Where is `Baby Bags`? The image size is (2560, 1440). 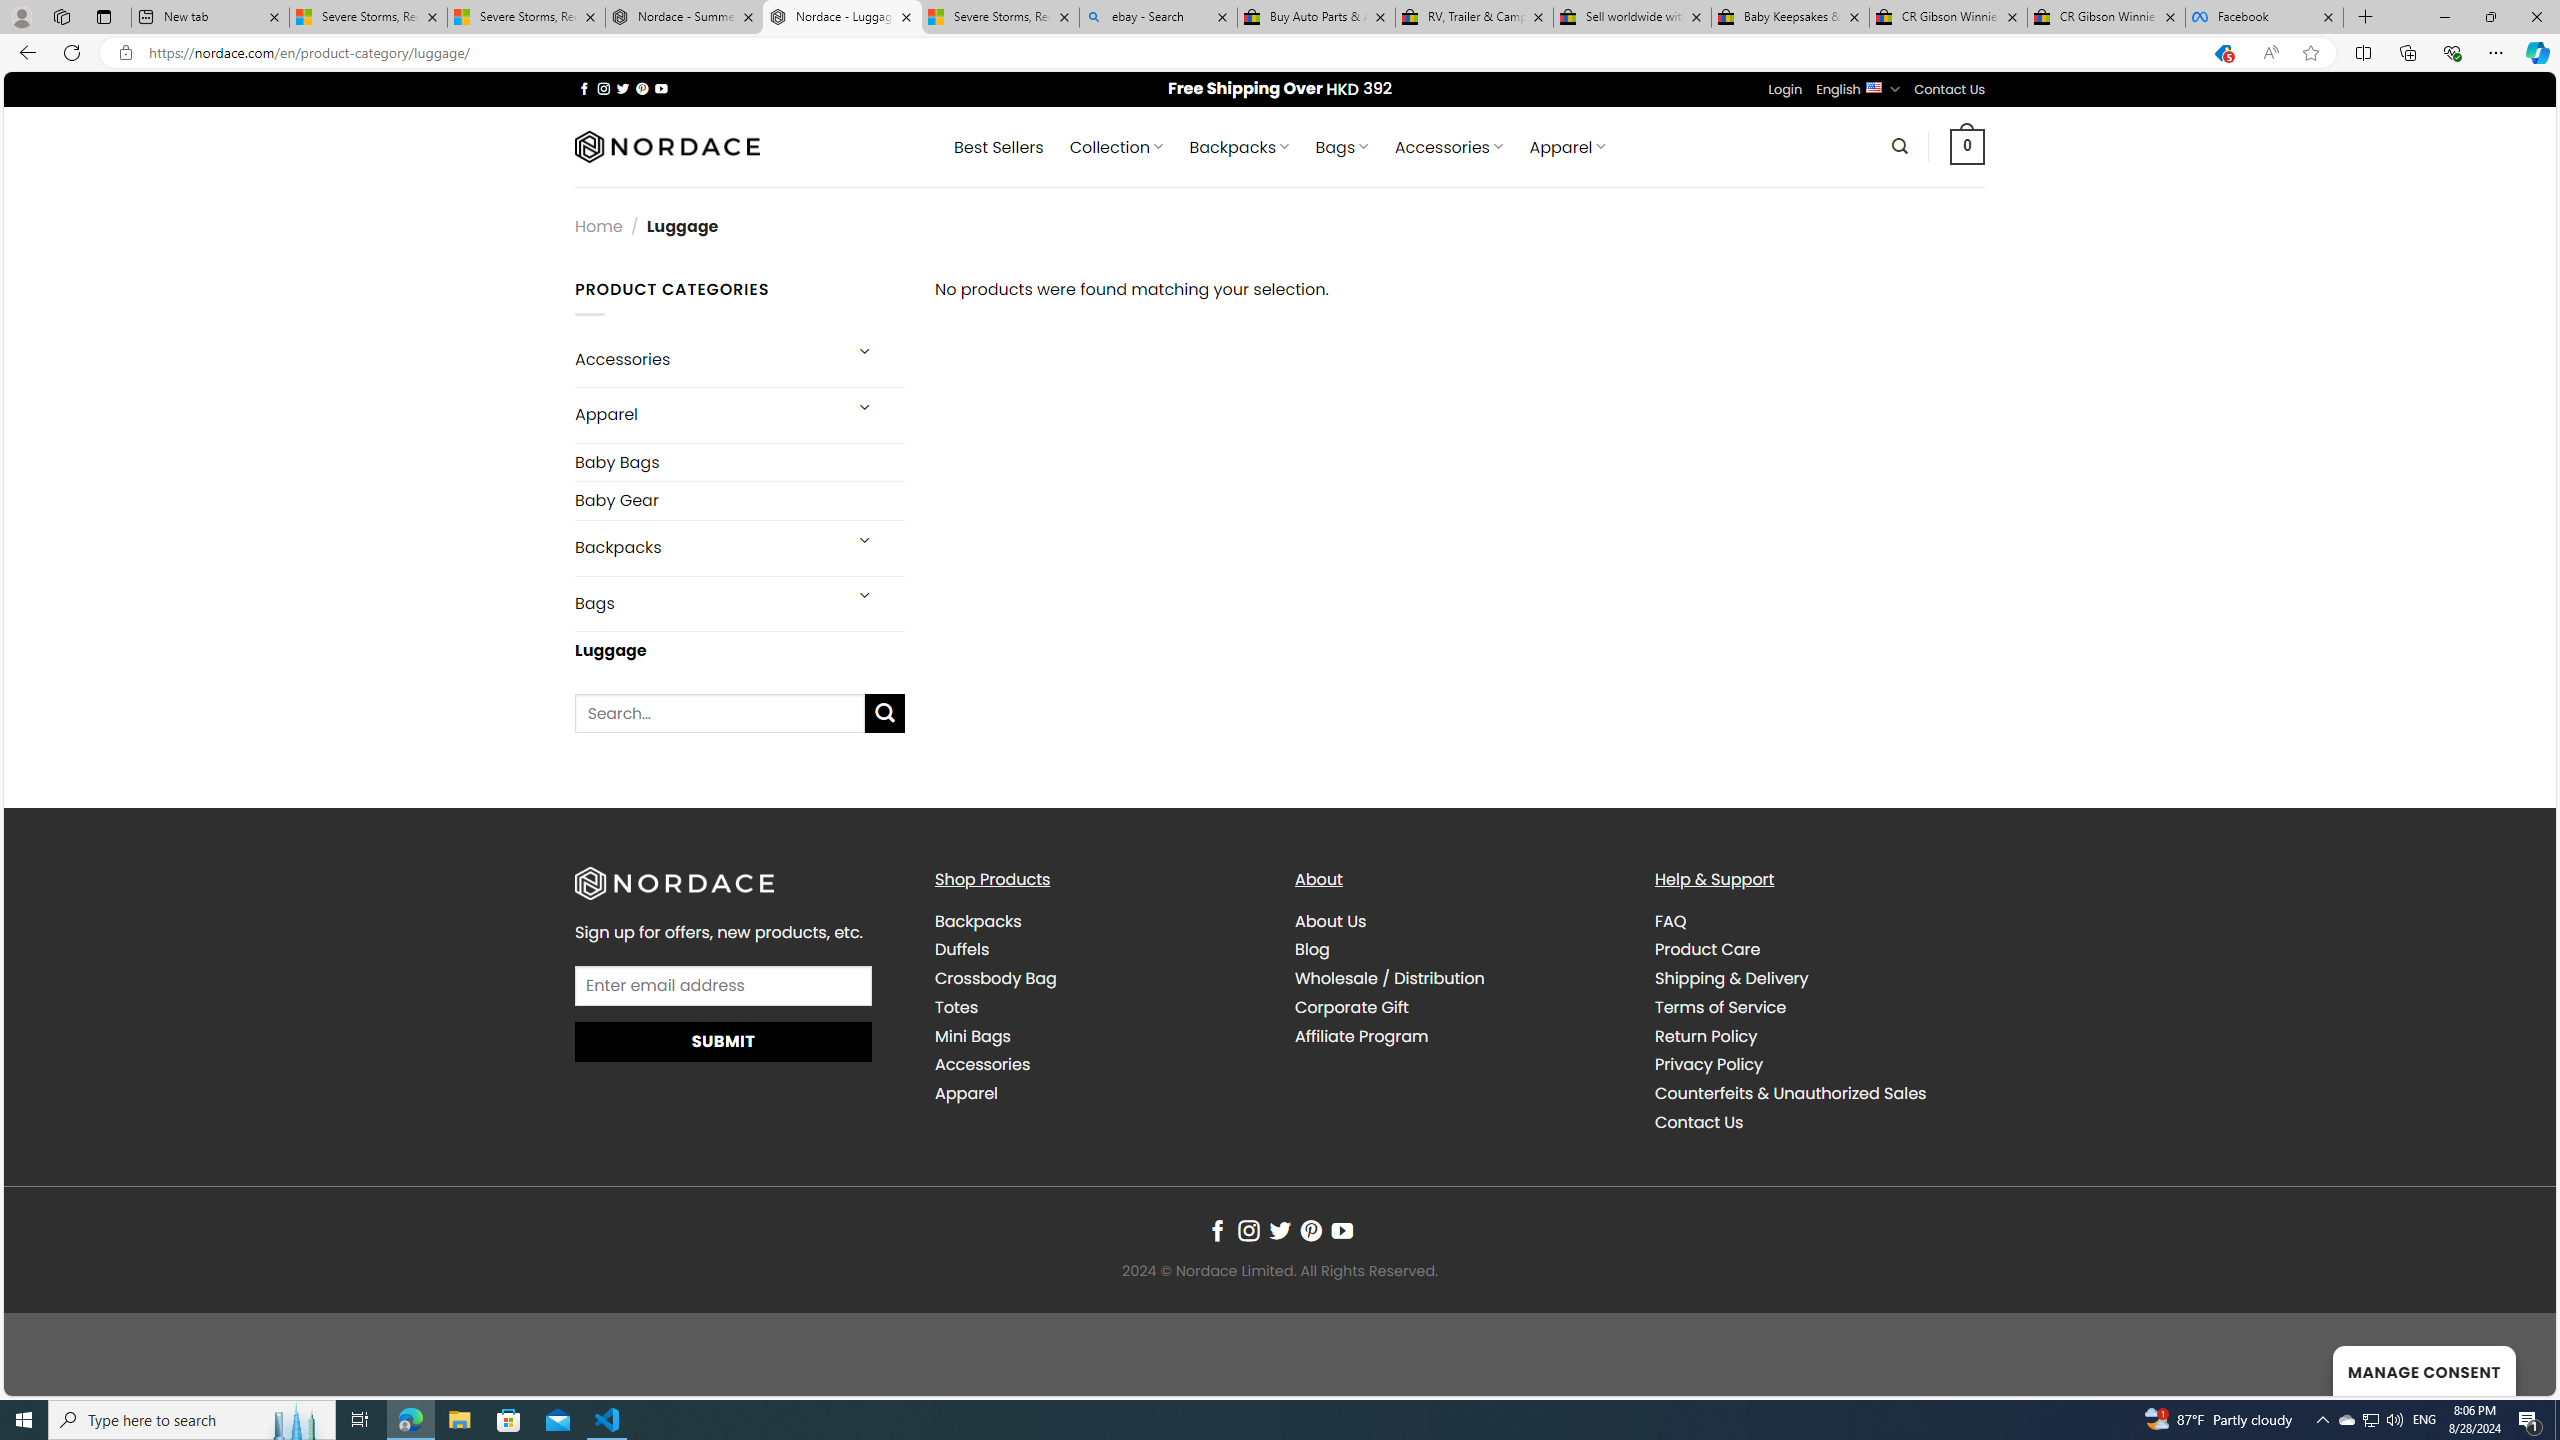 Baby Bags is located at coordinates (741, 462).